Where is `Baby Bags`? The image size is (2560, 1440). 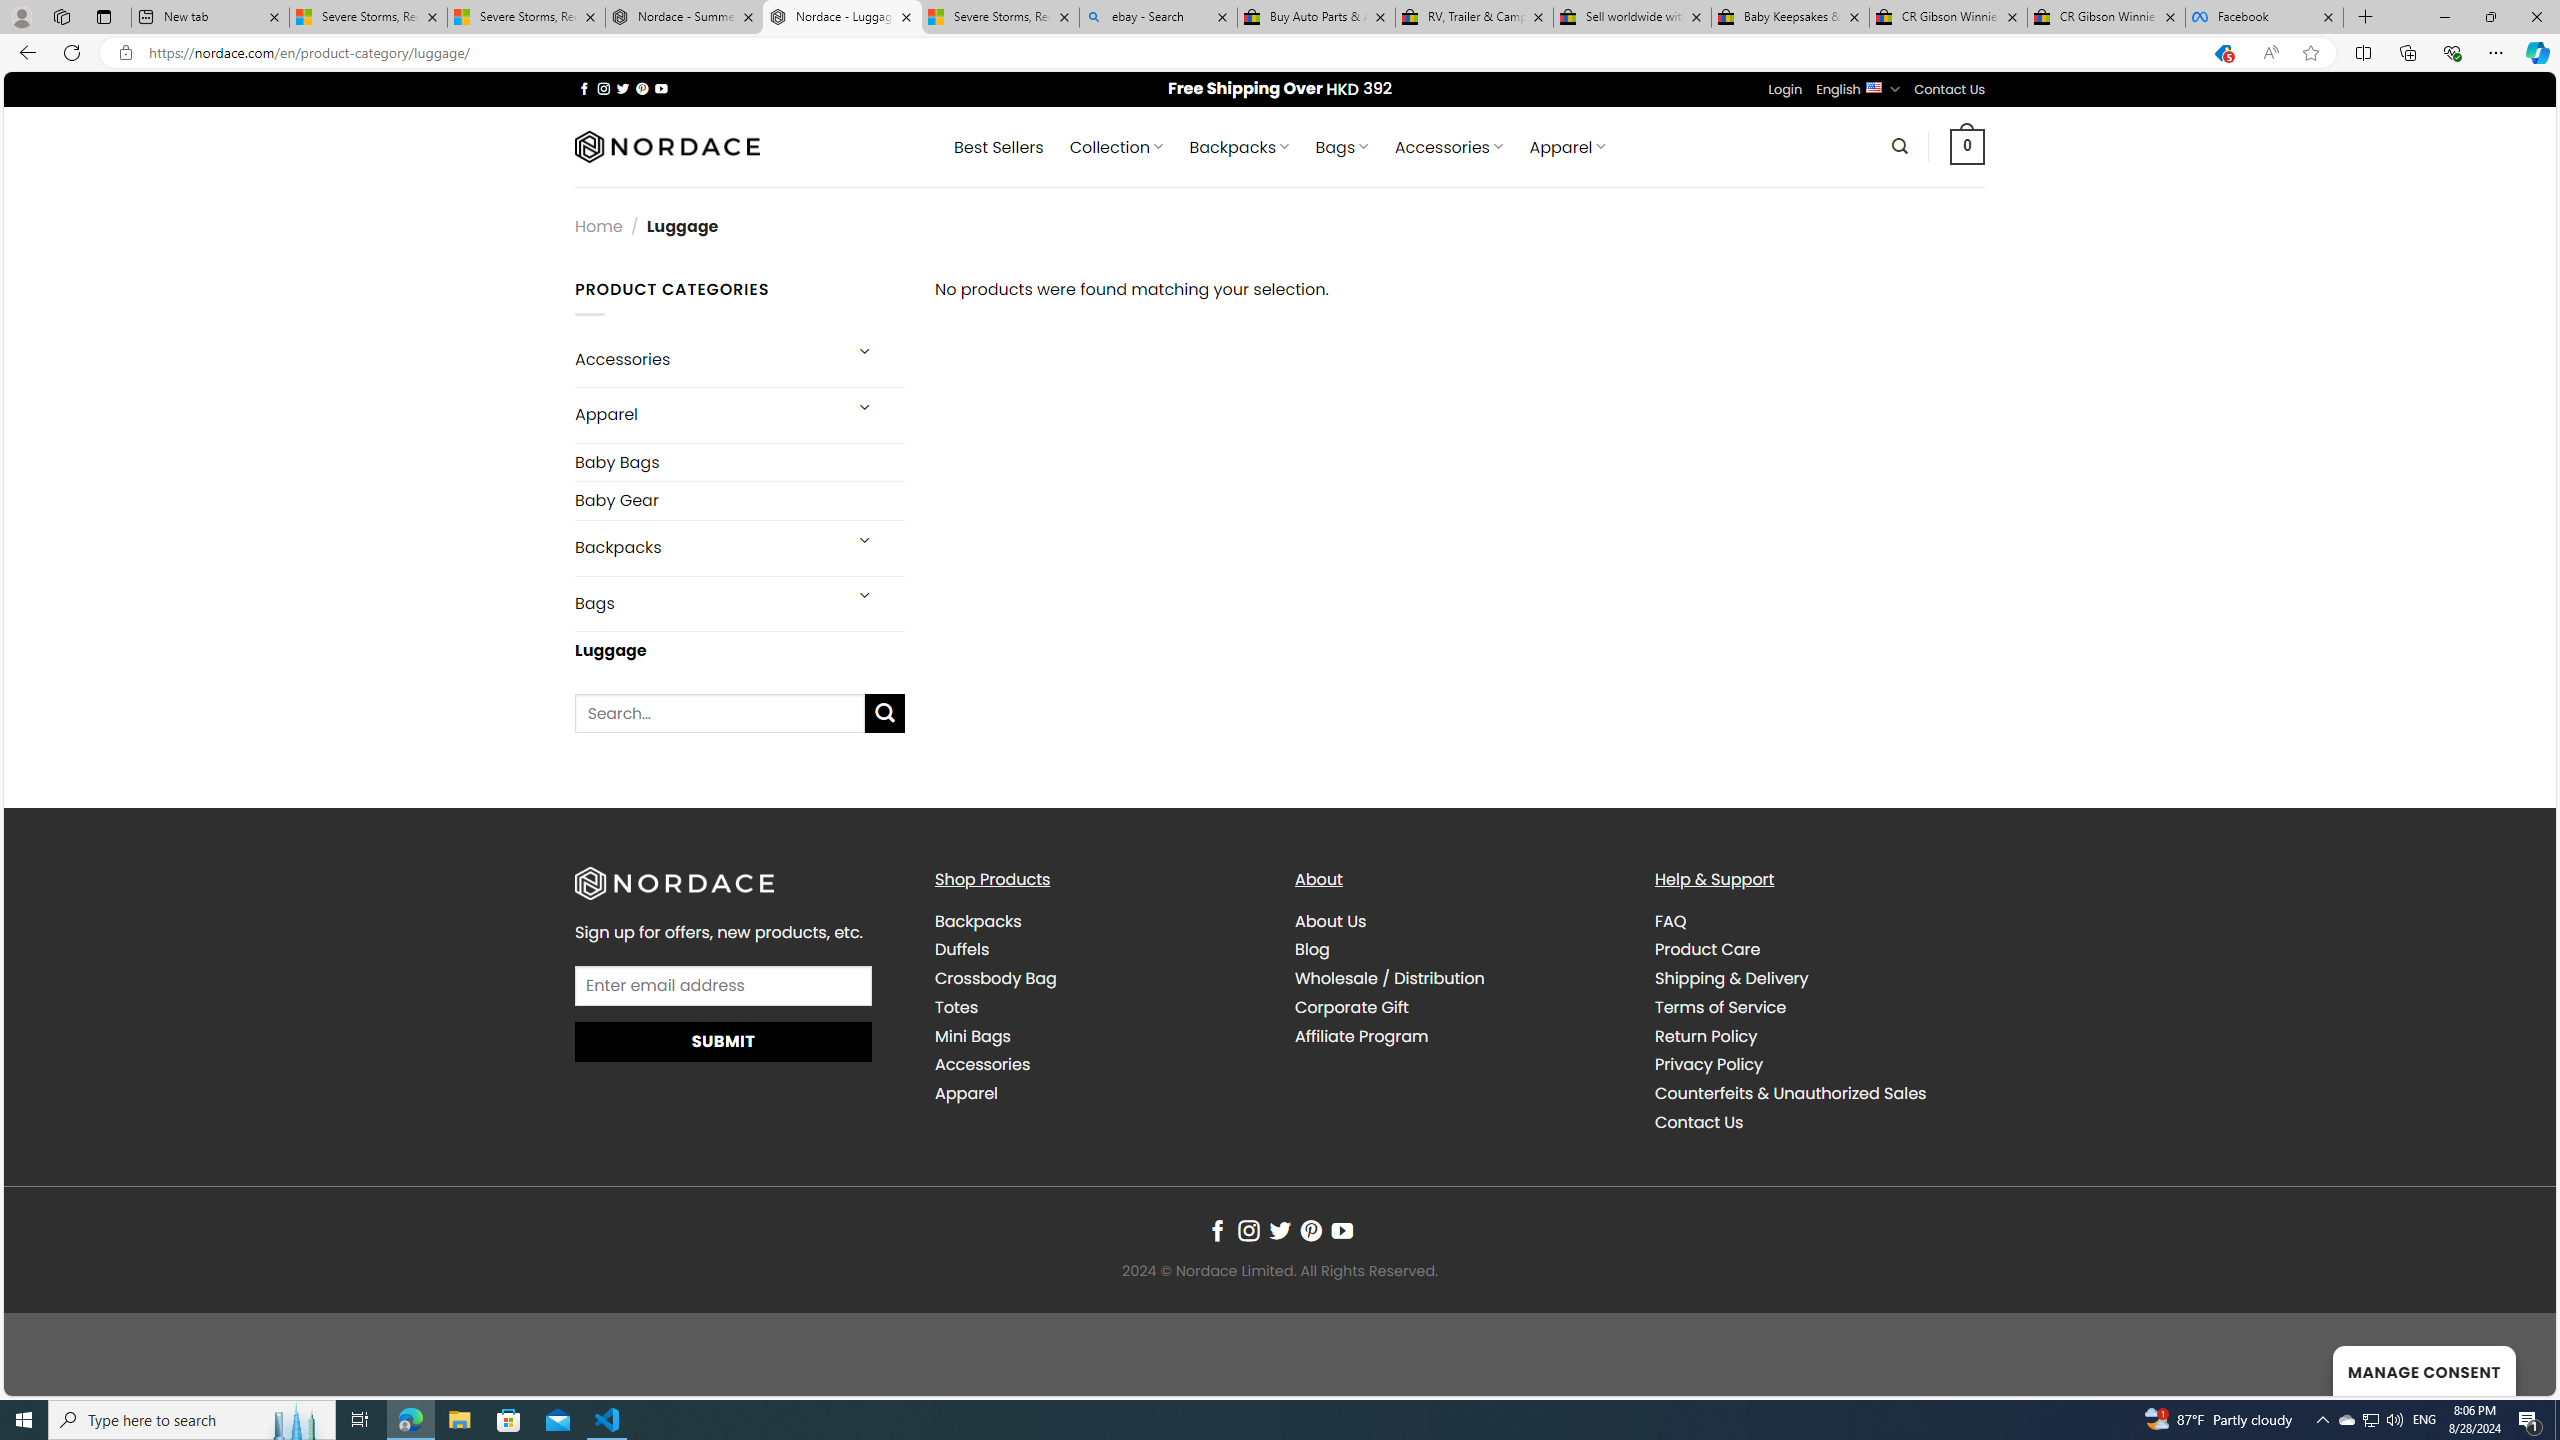 Baby Bags is located at coordinates (741, 462).